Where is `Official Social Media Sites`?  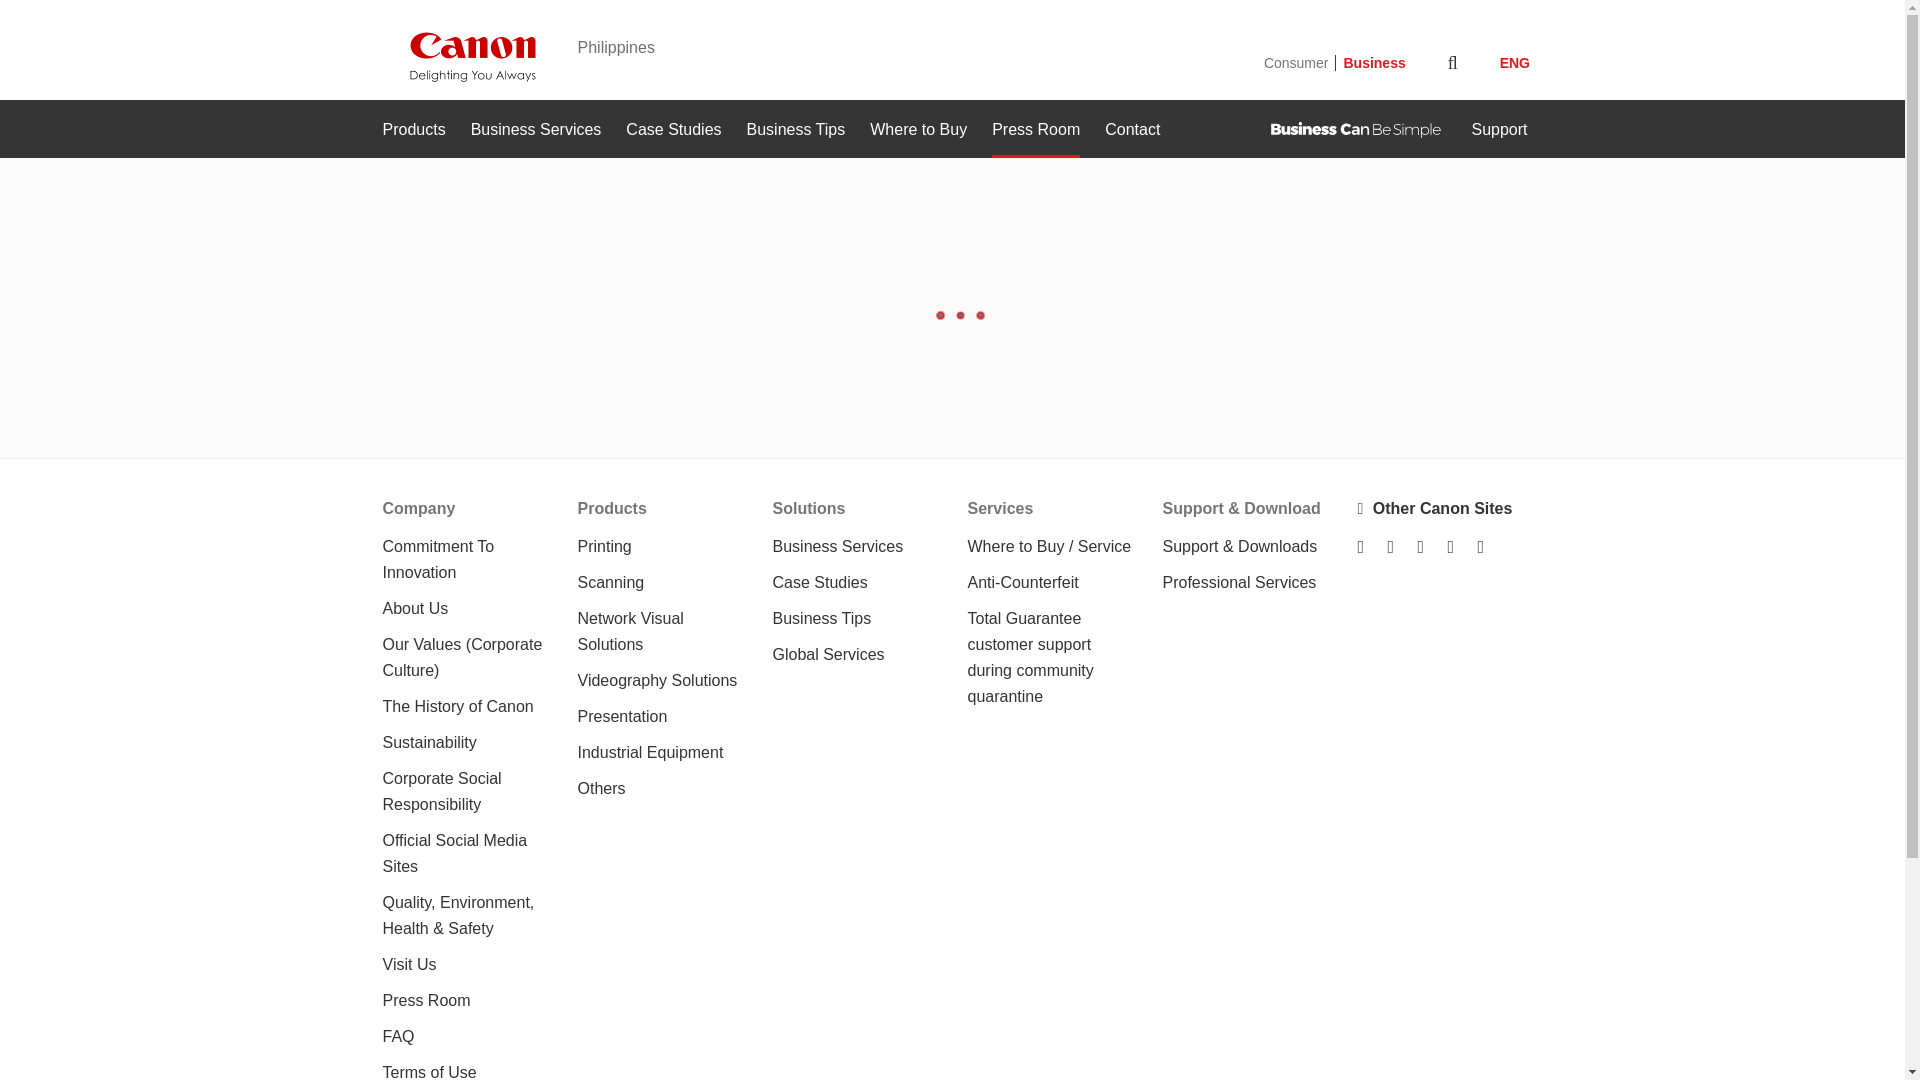
Official Social Media Sites is located at coordinates (454, 852).